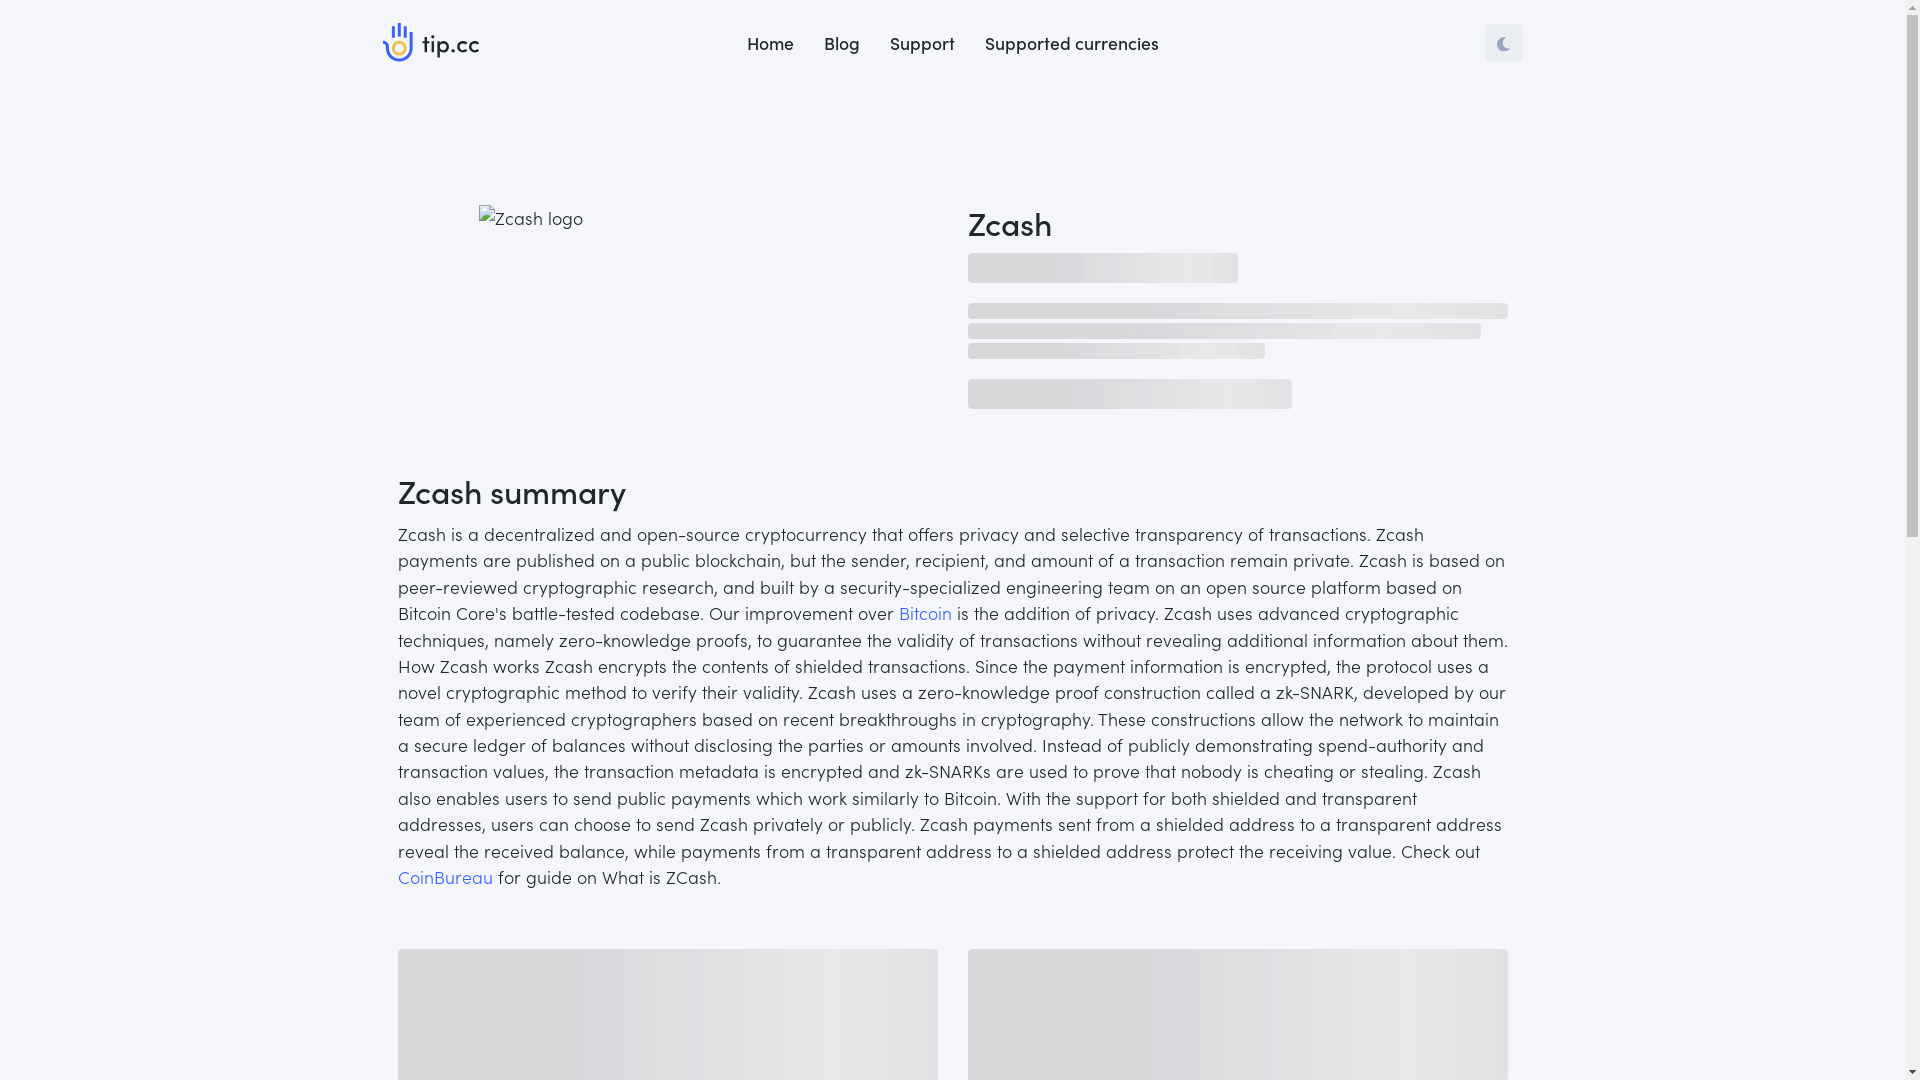 The image size is (1920, 1080). What do you see at coordinates (1072, 43) in the screenshot?
I see `Supported currencies` at bounding box center [1072, 43].